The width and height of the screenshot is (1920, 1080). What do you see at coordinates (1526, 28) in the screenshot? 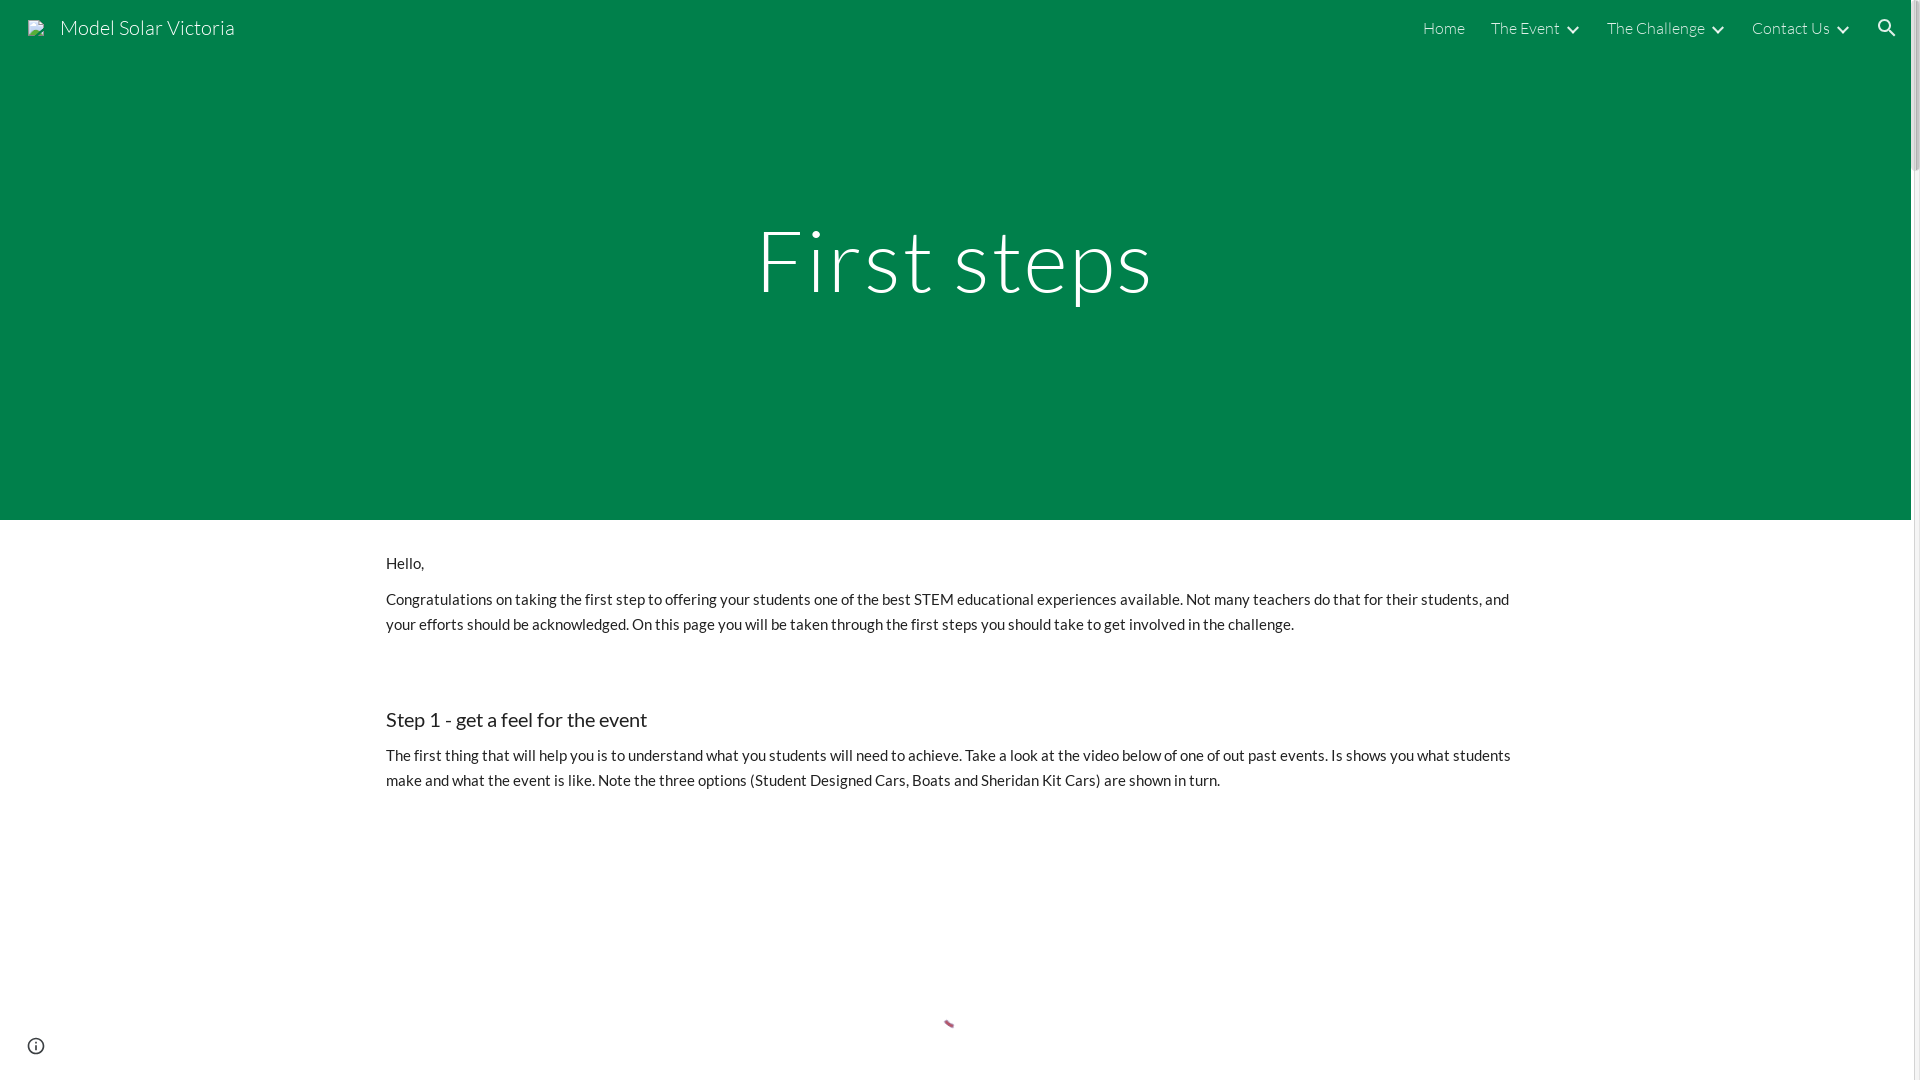
I see `The Event` at bounding box center [1526, 28].